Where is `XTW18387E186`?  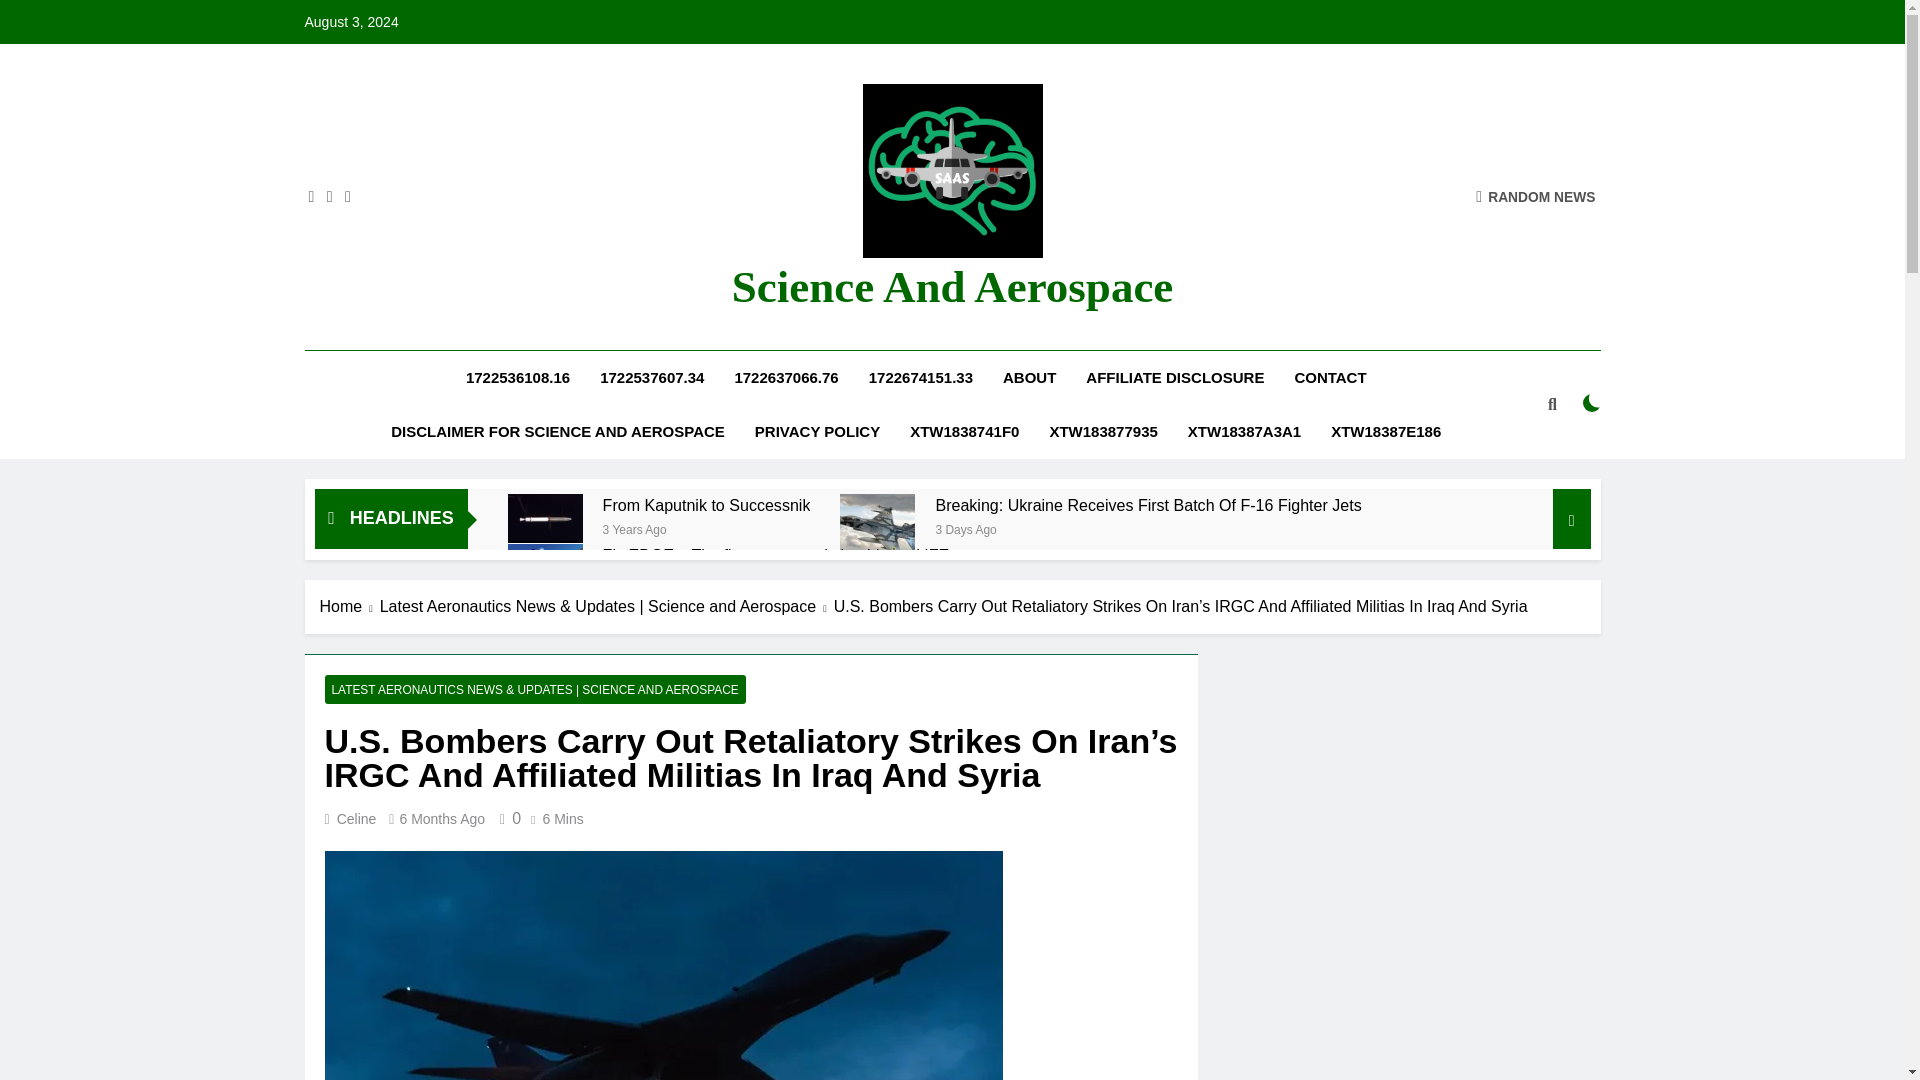 XTW18387E186 is located at coordinates (1385, 432).